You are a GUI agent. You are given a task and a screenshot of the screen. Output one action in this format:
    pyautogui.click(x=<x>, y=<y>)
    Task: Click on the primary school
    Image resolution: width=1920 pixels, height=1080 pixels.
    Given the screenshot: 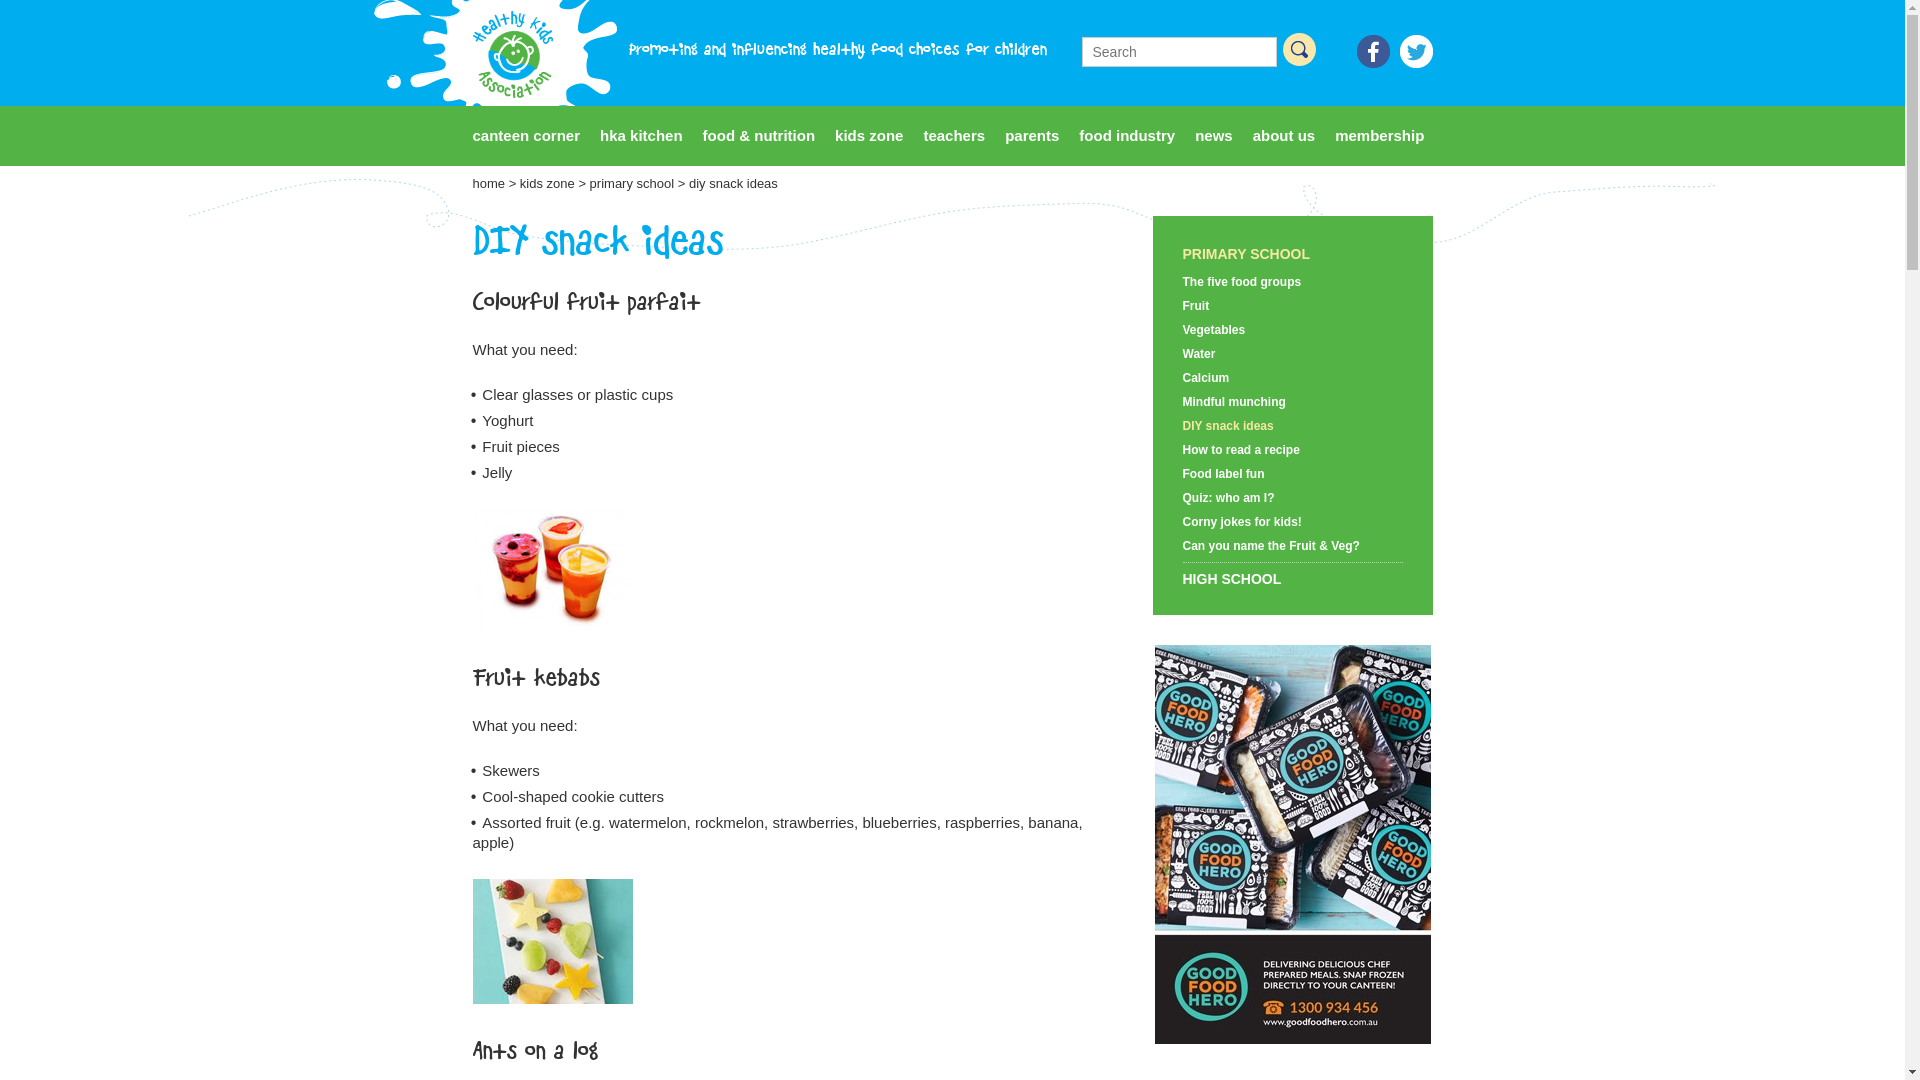 What is the action you would take?
    pyautogui.click(x=632, y=184)
    